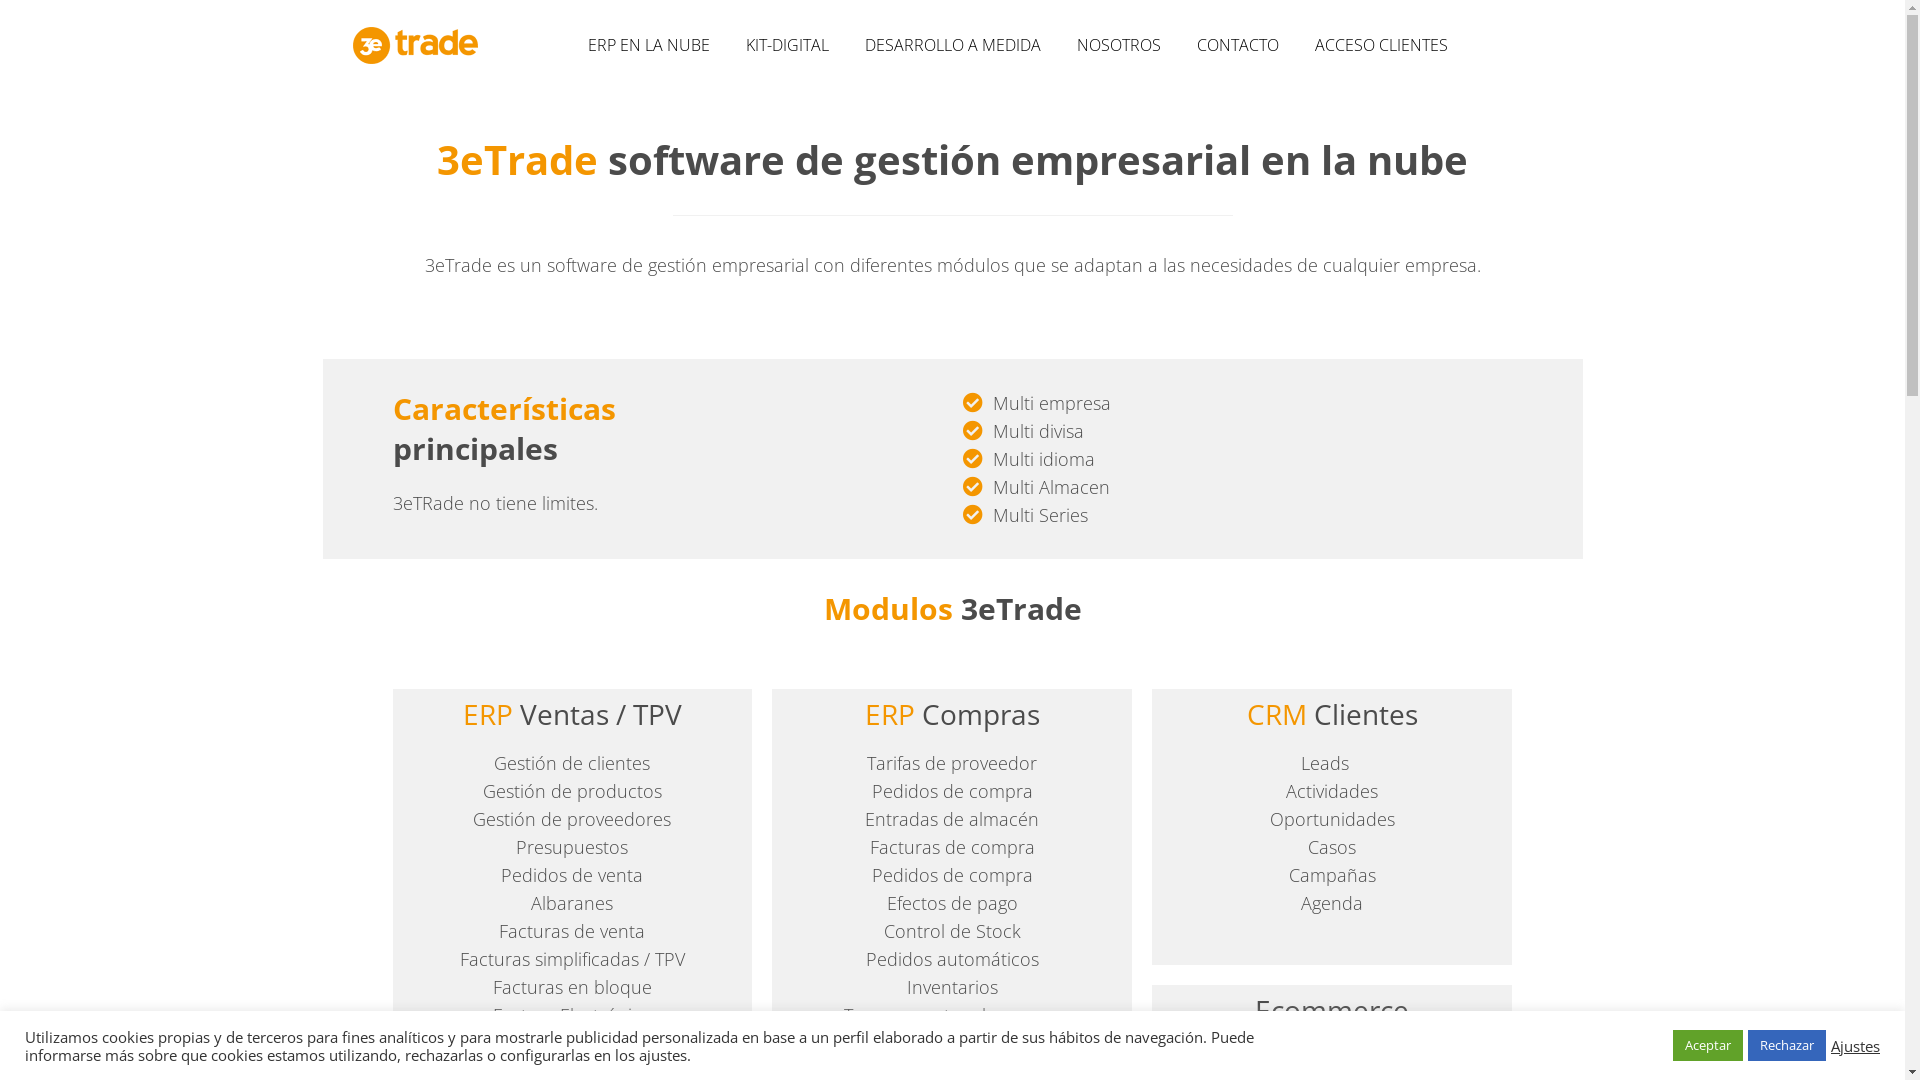 Image resolution: width=1920 pixels, height=1080 pixels. Describe the element at coordinates (716, 761) in the screenshot. I see `ERP en la nube` at that location.